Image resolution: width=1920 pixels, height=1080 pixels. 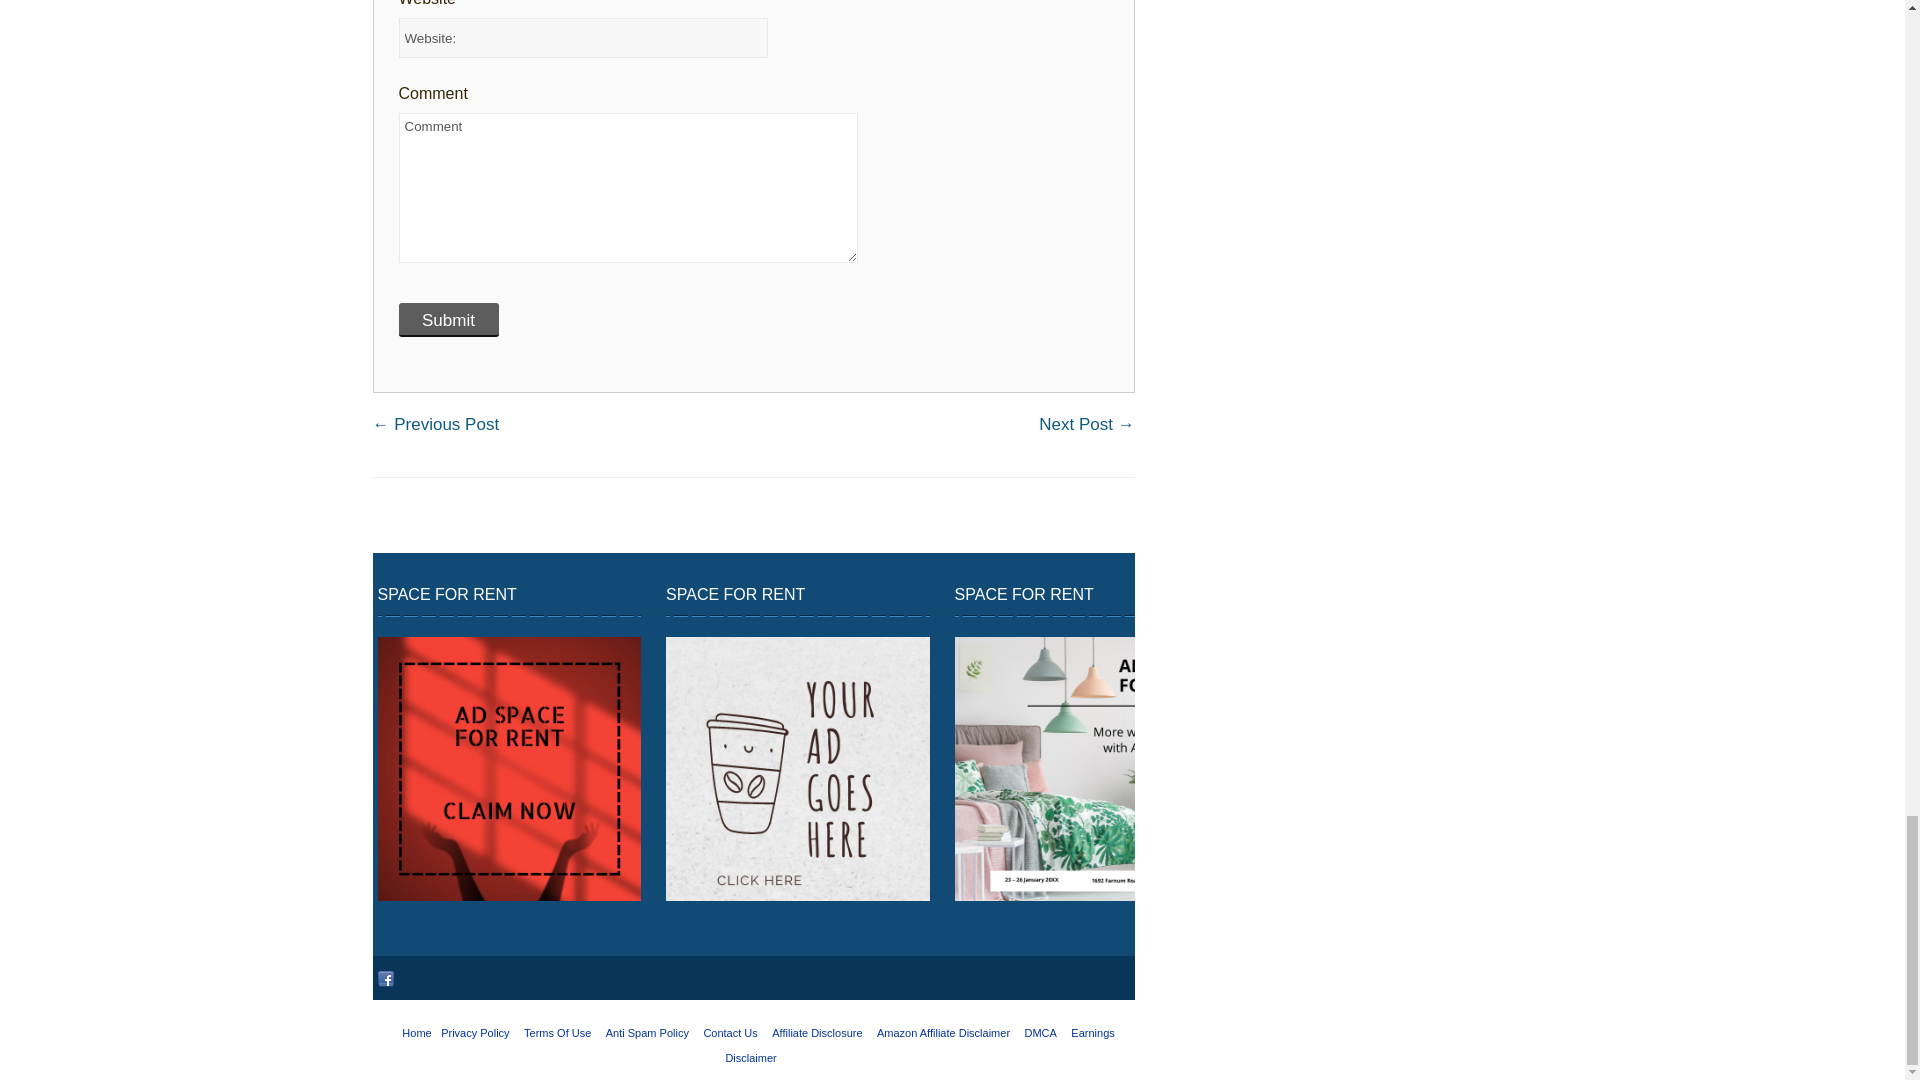 What do you see at coordinates (729, 1032) in the screenshot?
I see `Contact Us` at bounding box center [729, 1032].